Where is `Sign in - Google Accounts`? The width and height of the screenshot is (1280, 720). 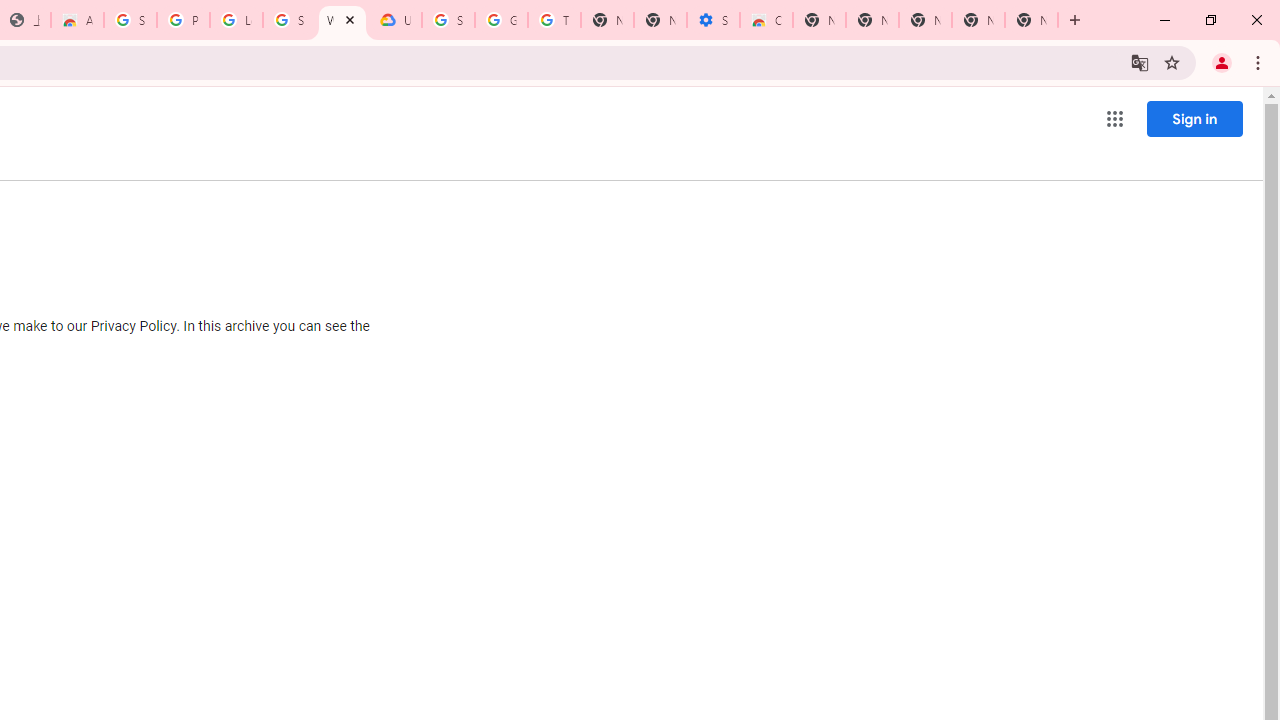
Sign in - Google Accounts is located at coordinates (448, 20).